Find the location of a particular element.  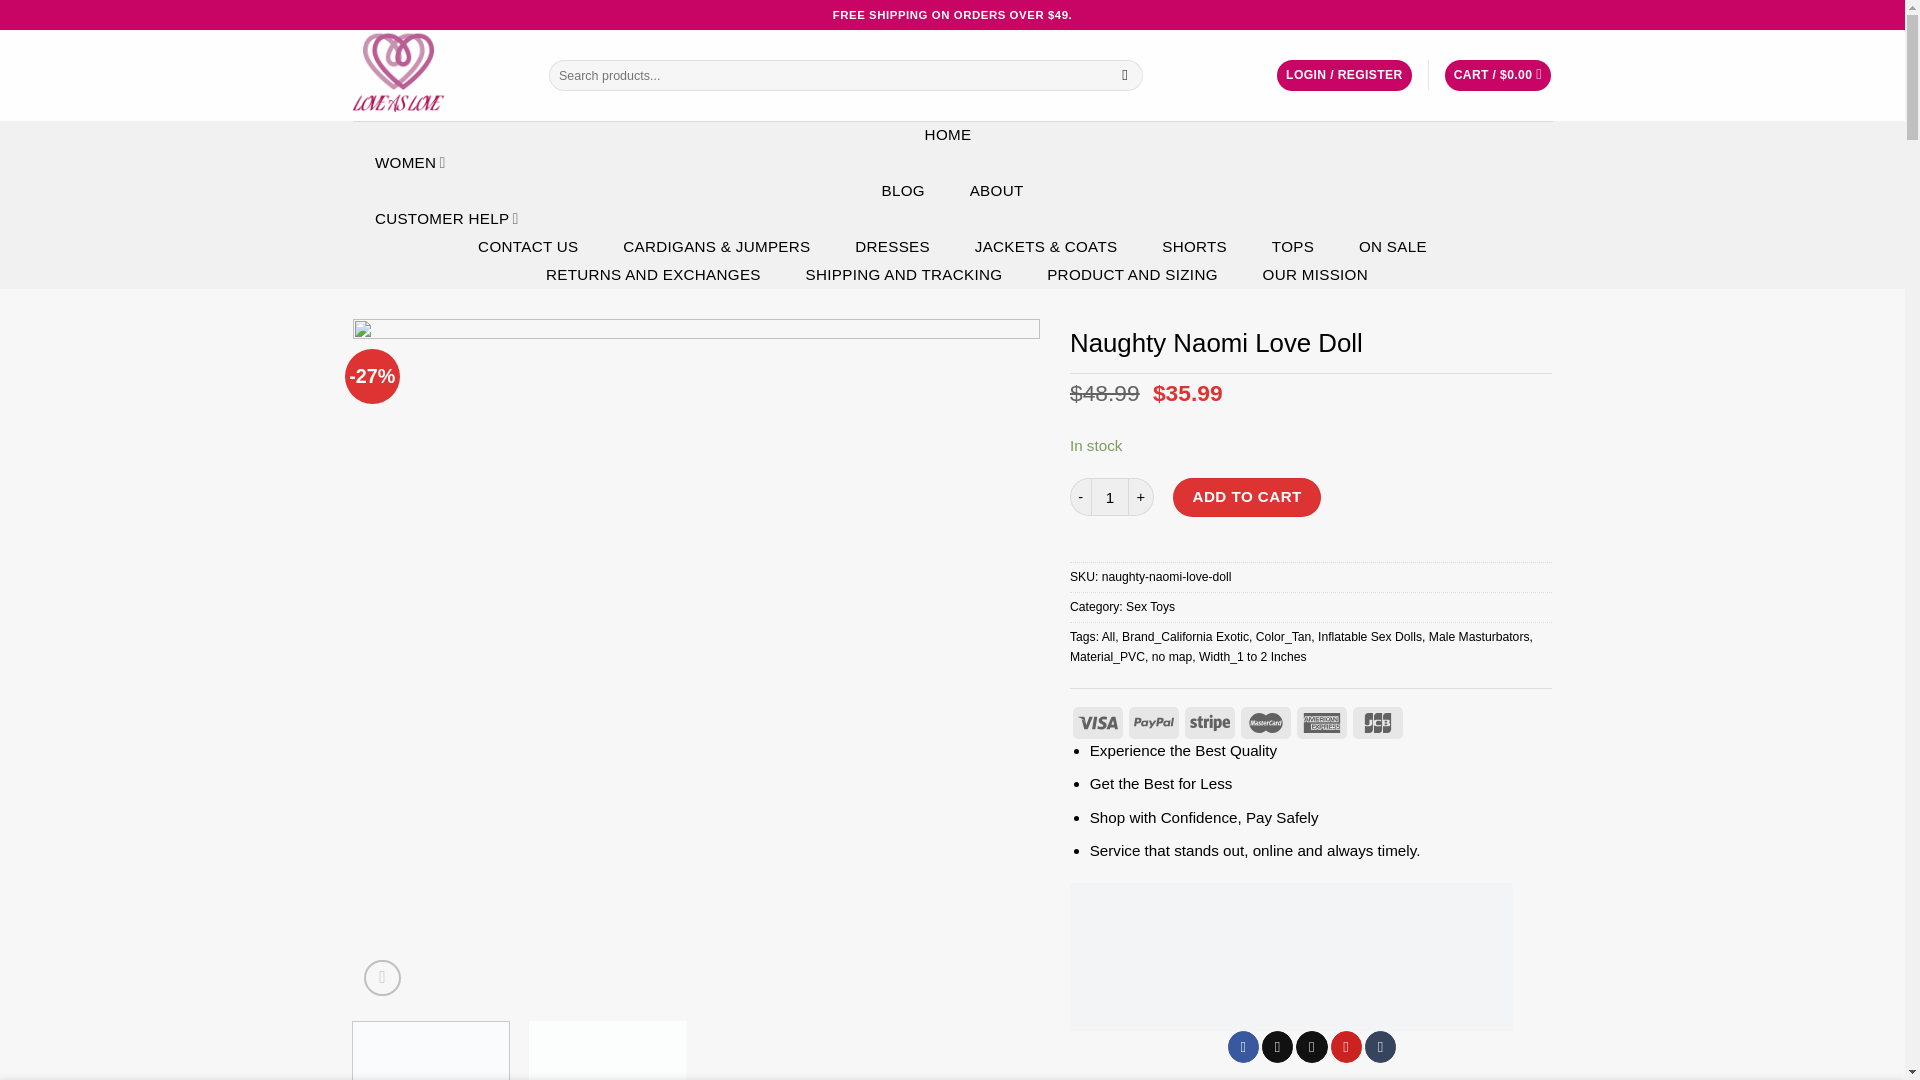

Share on Facebook is located at coordinates (1244, 1046).